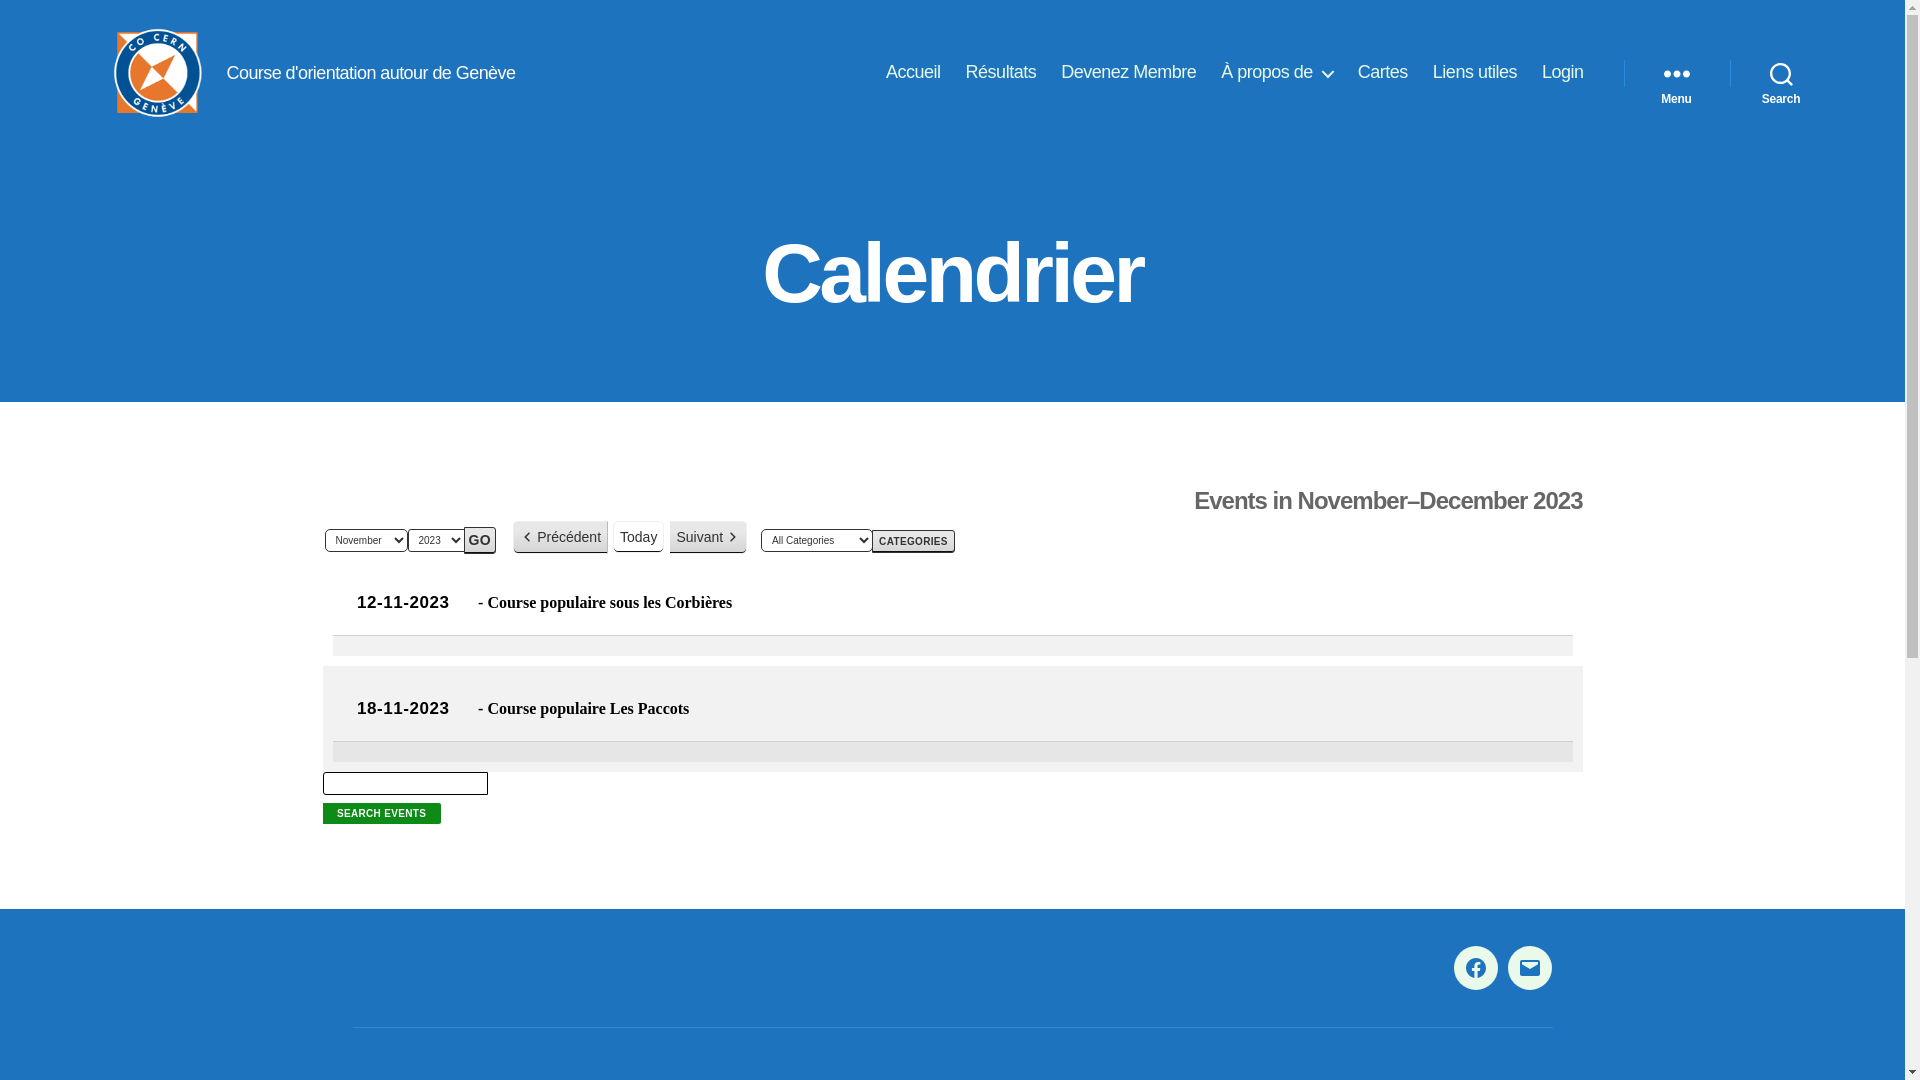 The height and width of the screenshot is (1080, 1920). What do you see at coordinates (1563, 73) in the screenshot?
I see `Login` at bounding box center [1563, 73].